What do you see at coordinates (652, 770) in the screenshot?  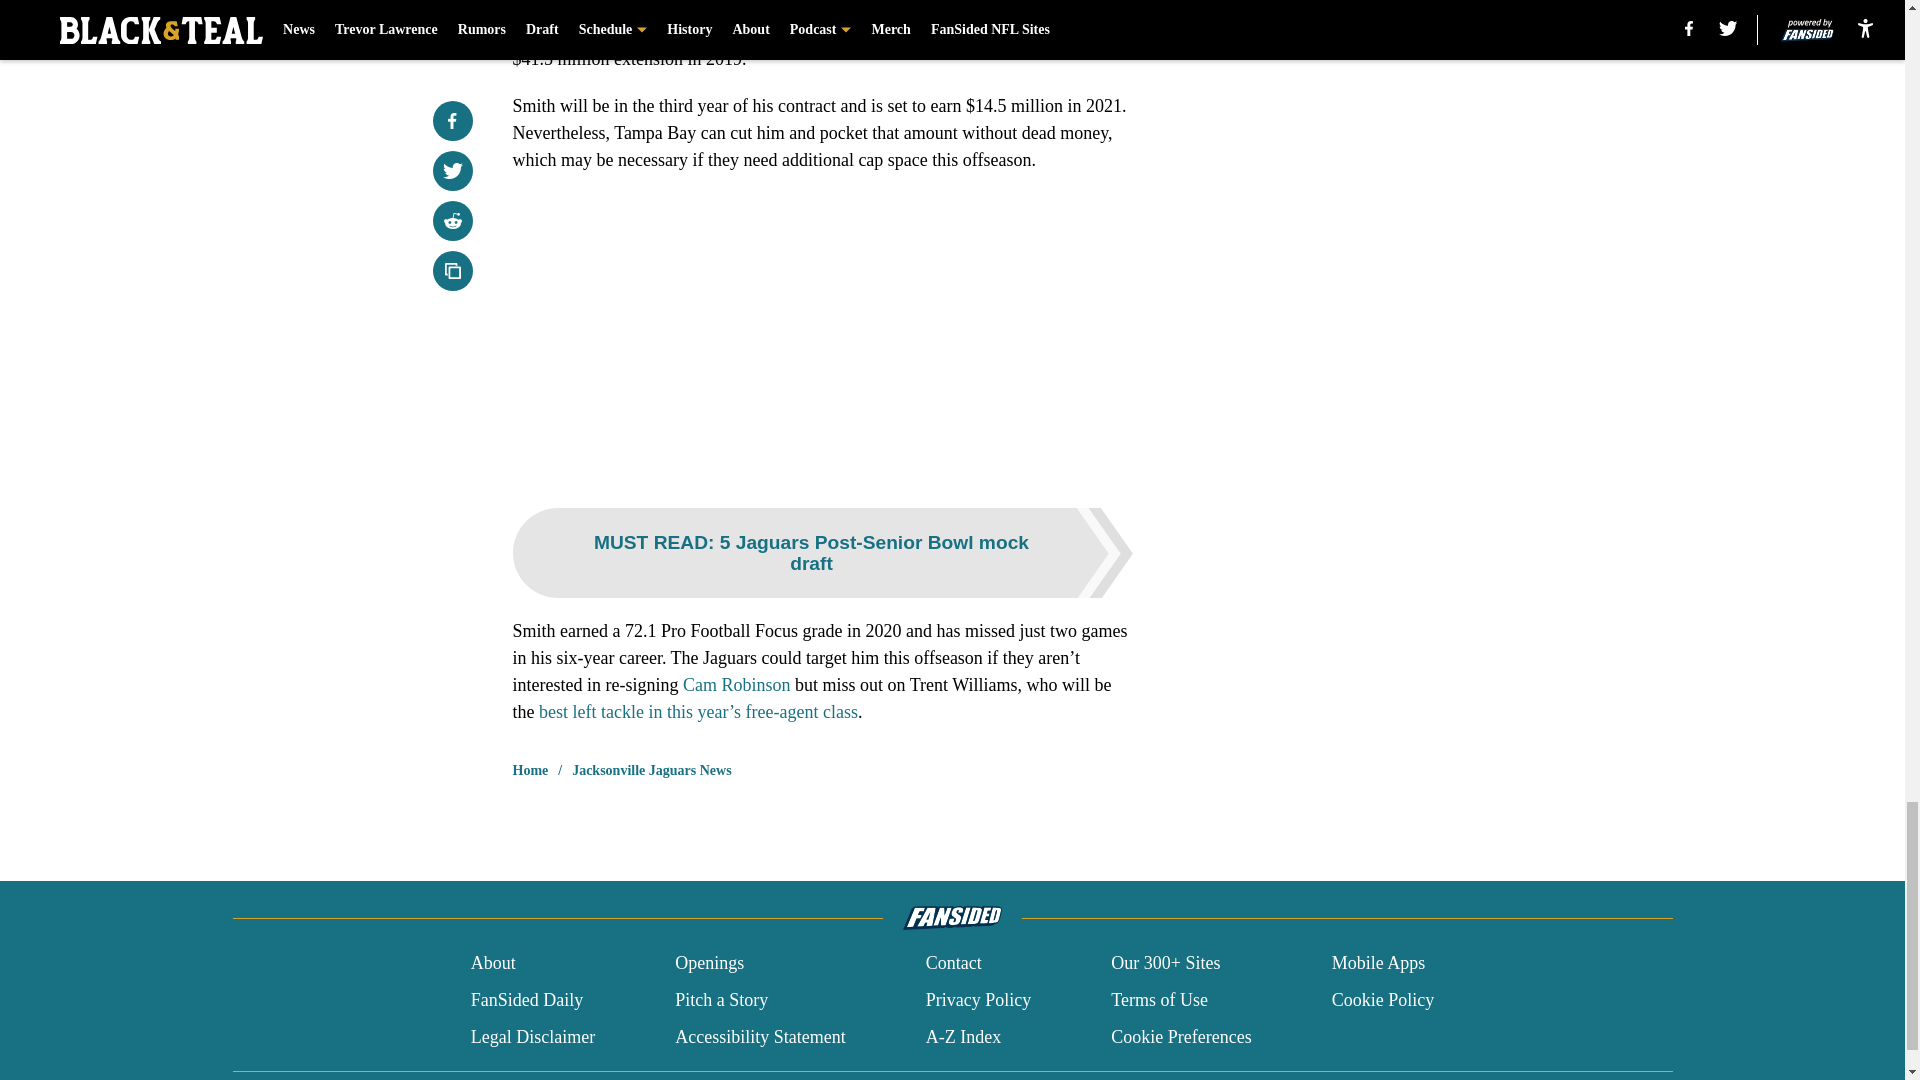 I see `Jacksonville Jaguars News` at bounding box center [652, 770].